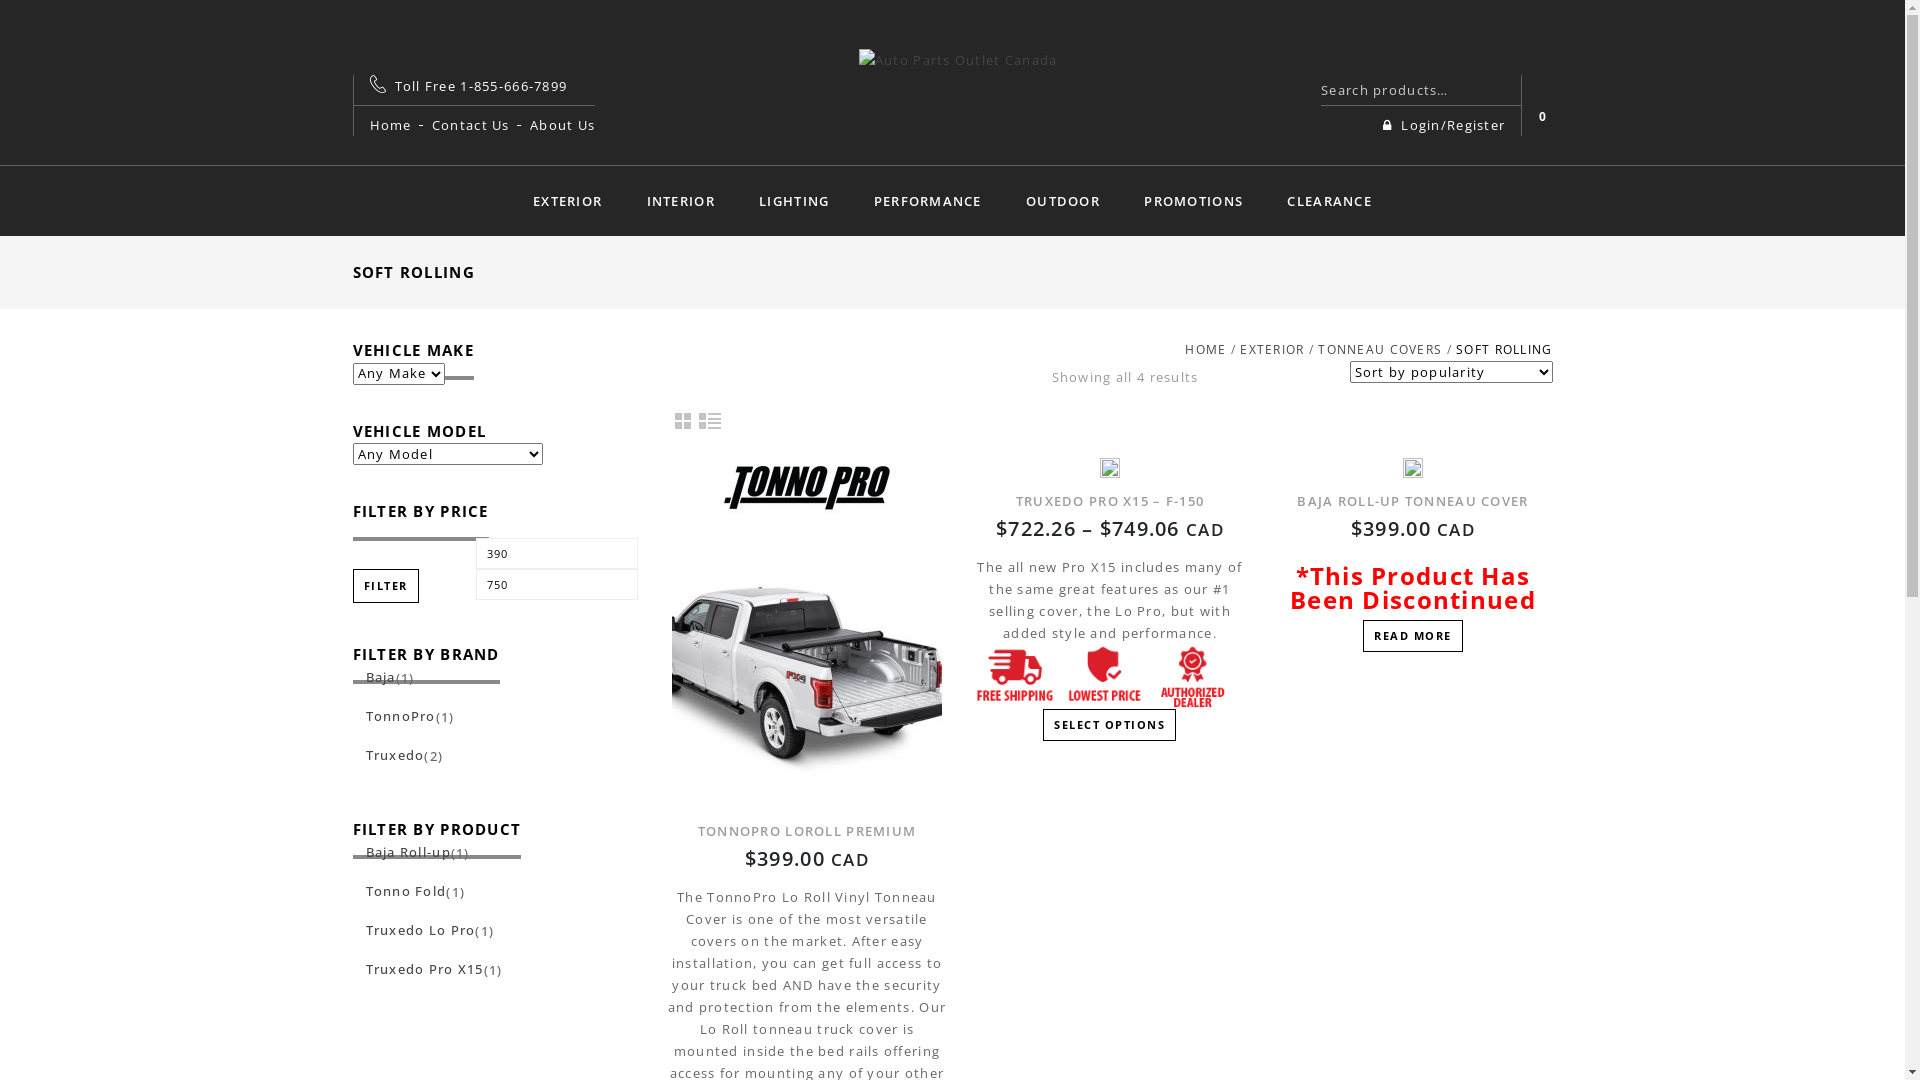  Describe the element at coordinates (1413, 636) in the screenshot. I see `READ MORE` at that location.